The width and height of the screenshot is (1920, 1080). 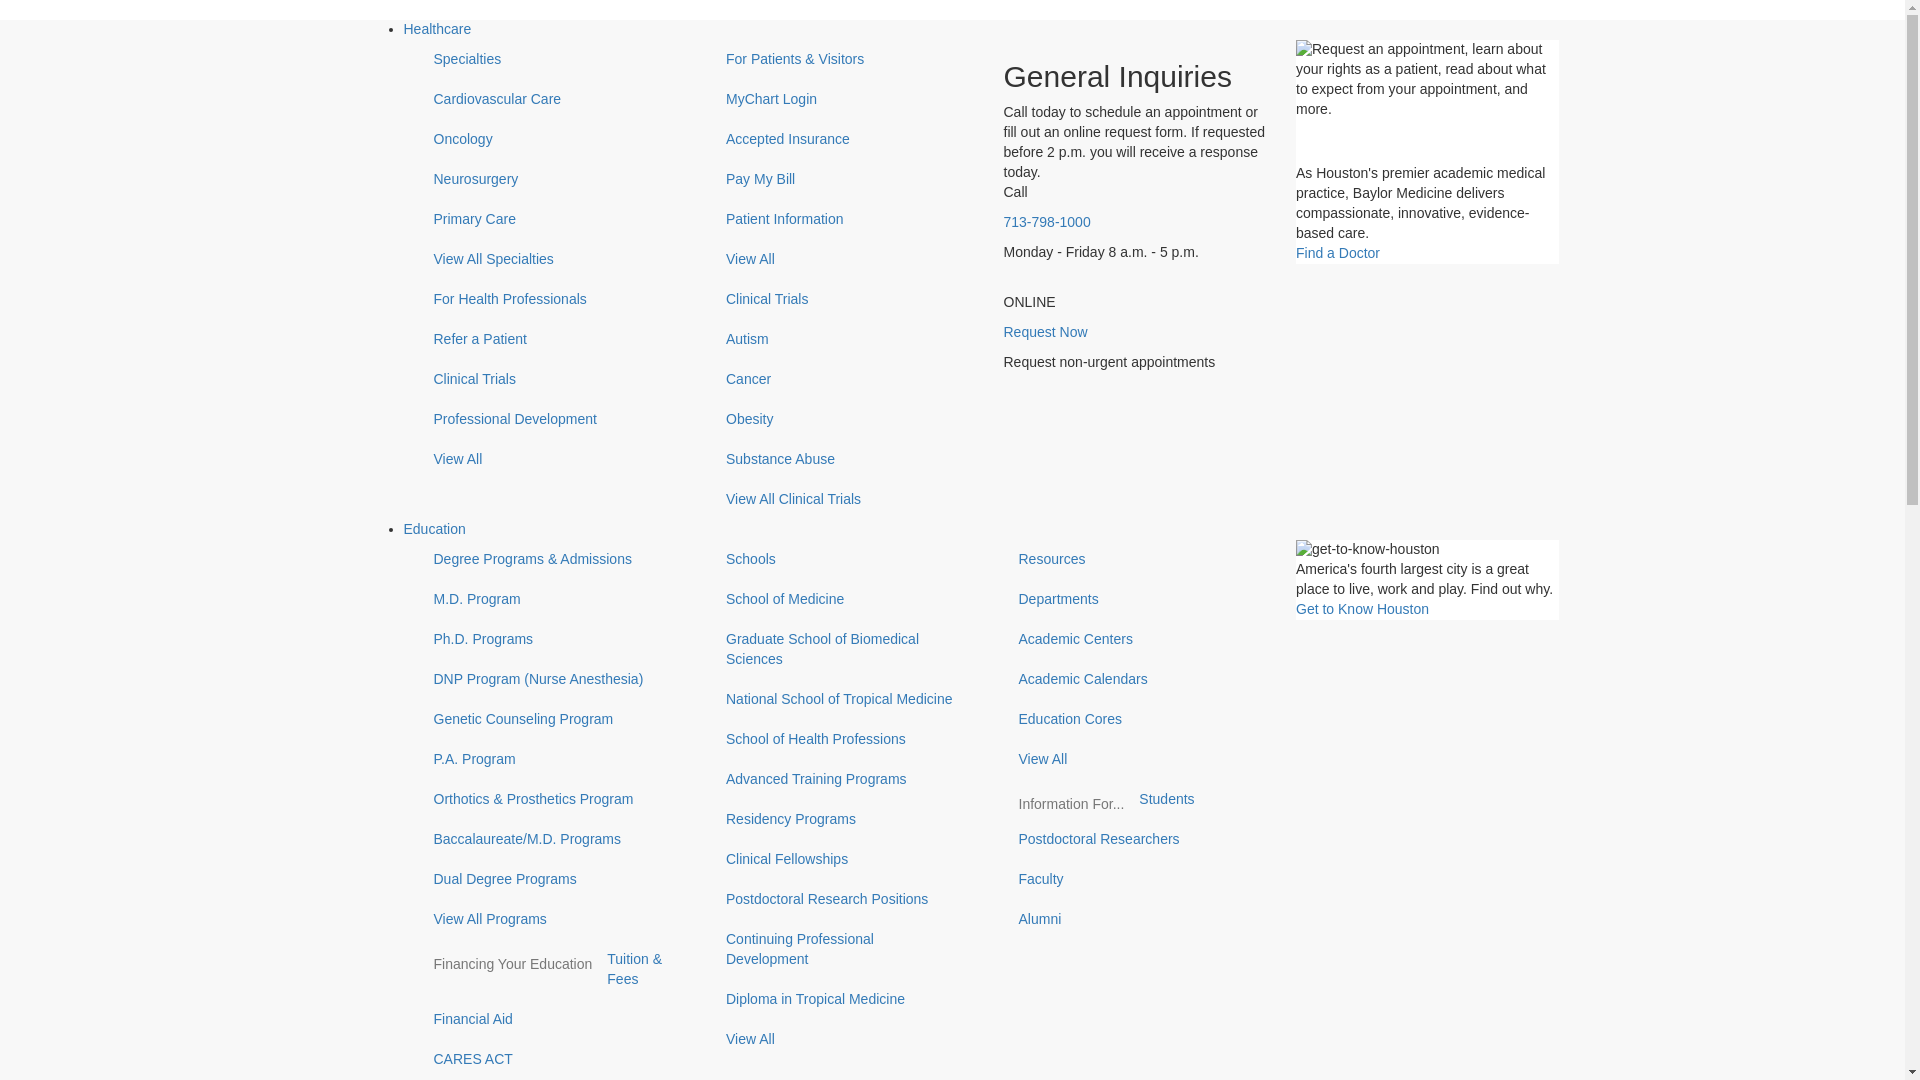 What do you see at coordinates (480, 944) in the screenshot?
I see `Baylor College of Medicine` at bounding box center [480, 944].